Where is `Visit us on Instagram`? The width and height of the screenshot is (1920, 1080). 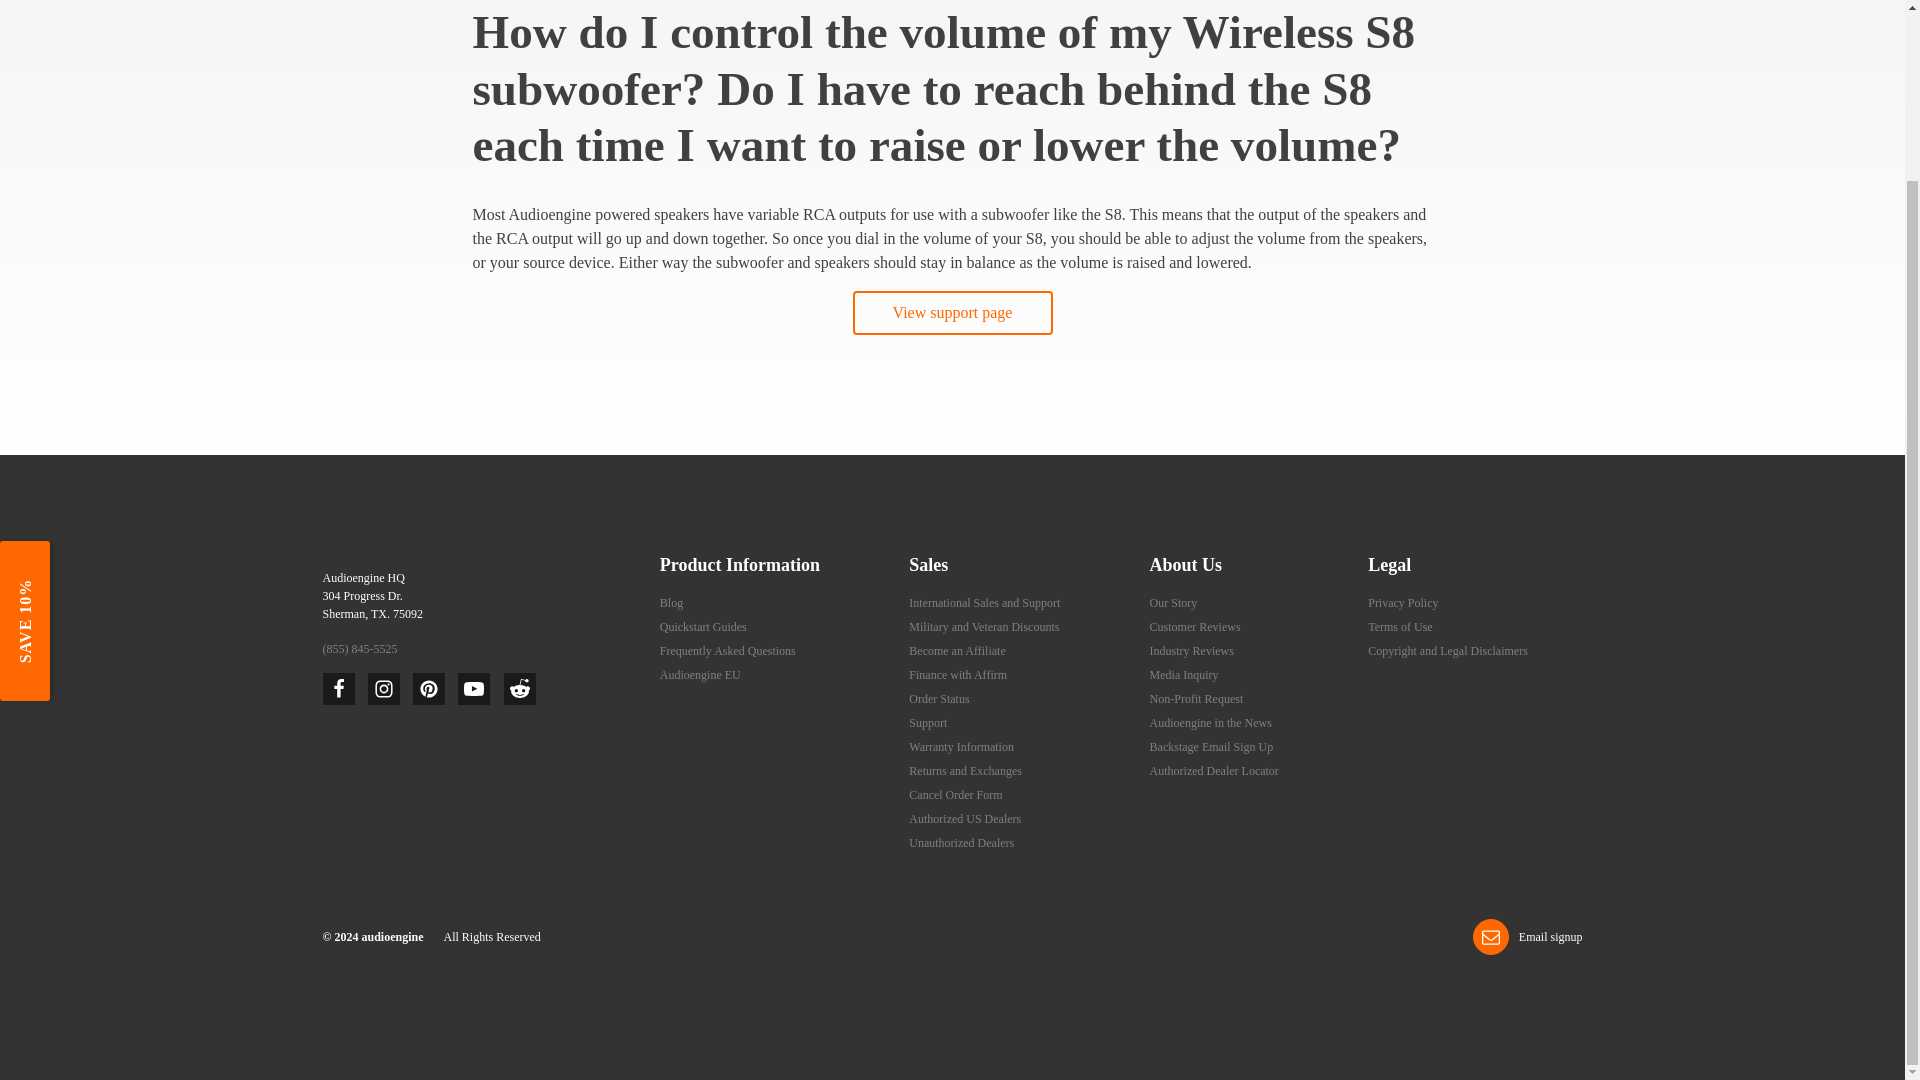
Visit us on Instagram is located at coordinates (384, 688).